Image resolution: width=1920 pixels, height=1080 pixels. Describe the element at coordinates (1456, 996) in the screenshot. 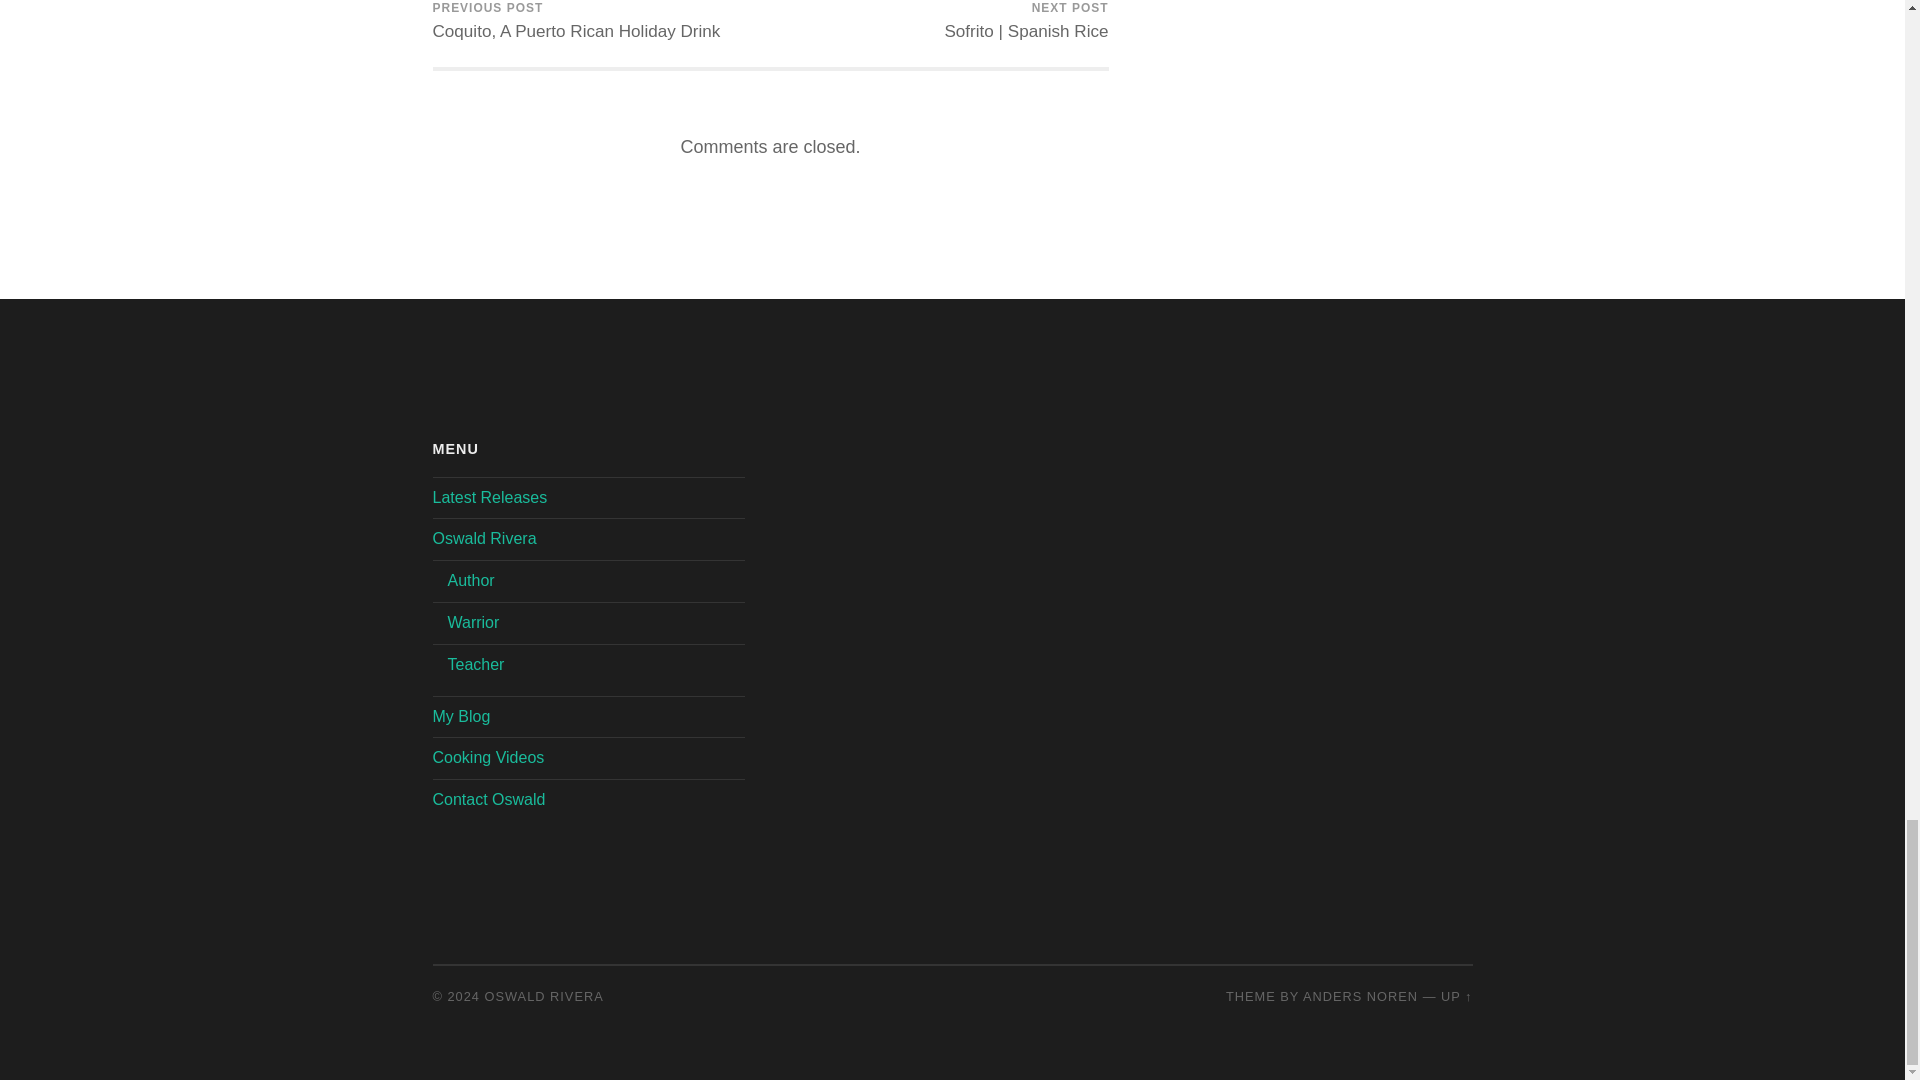

I see `Warrior` at that location.